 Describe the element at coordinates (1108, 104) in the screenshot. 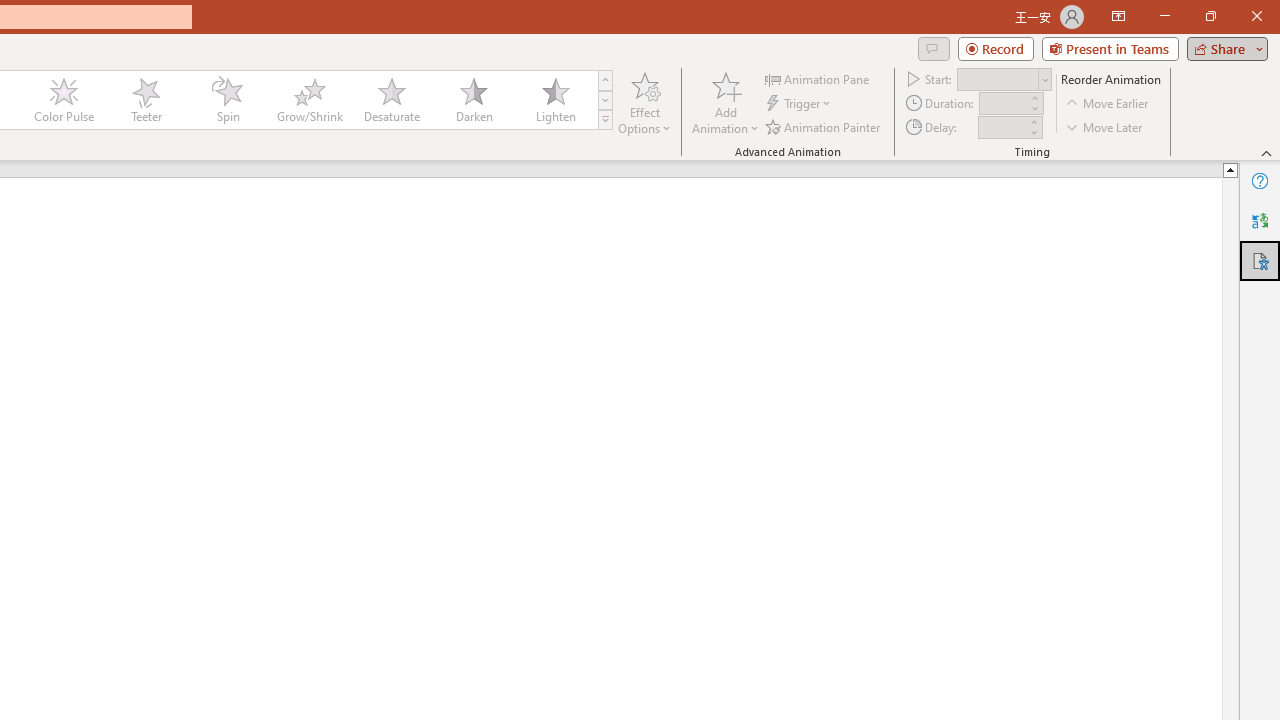

I see `Move Earlier` at that location.